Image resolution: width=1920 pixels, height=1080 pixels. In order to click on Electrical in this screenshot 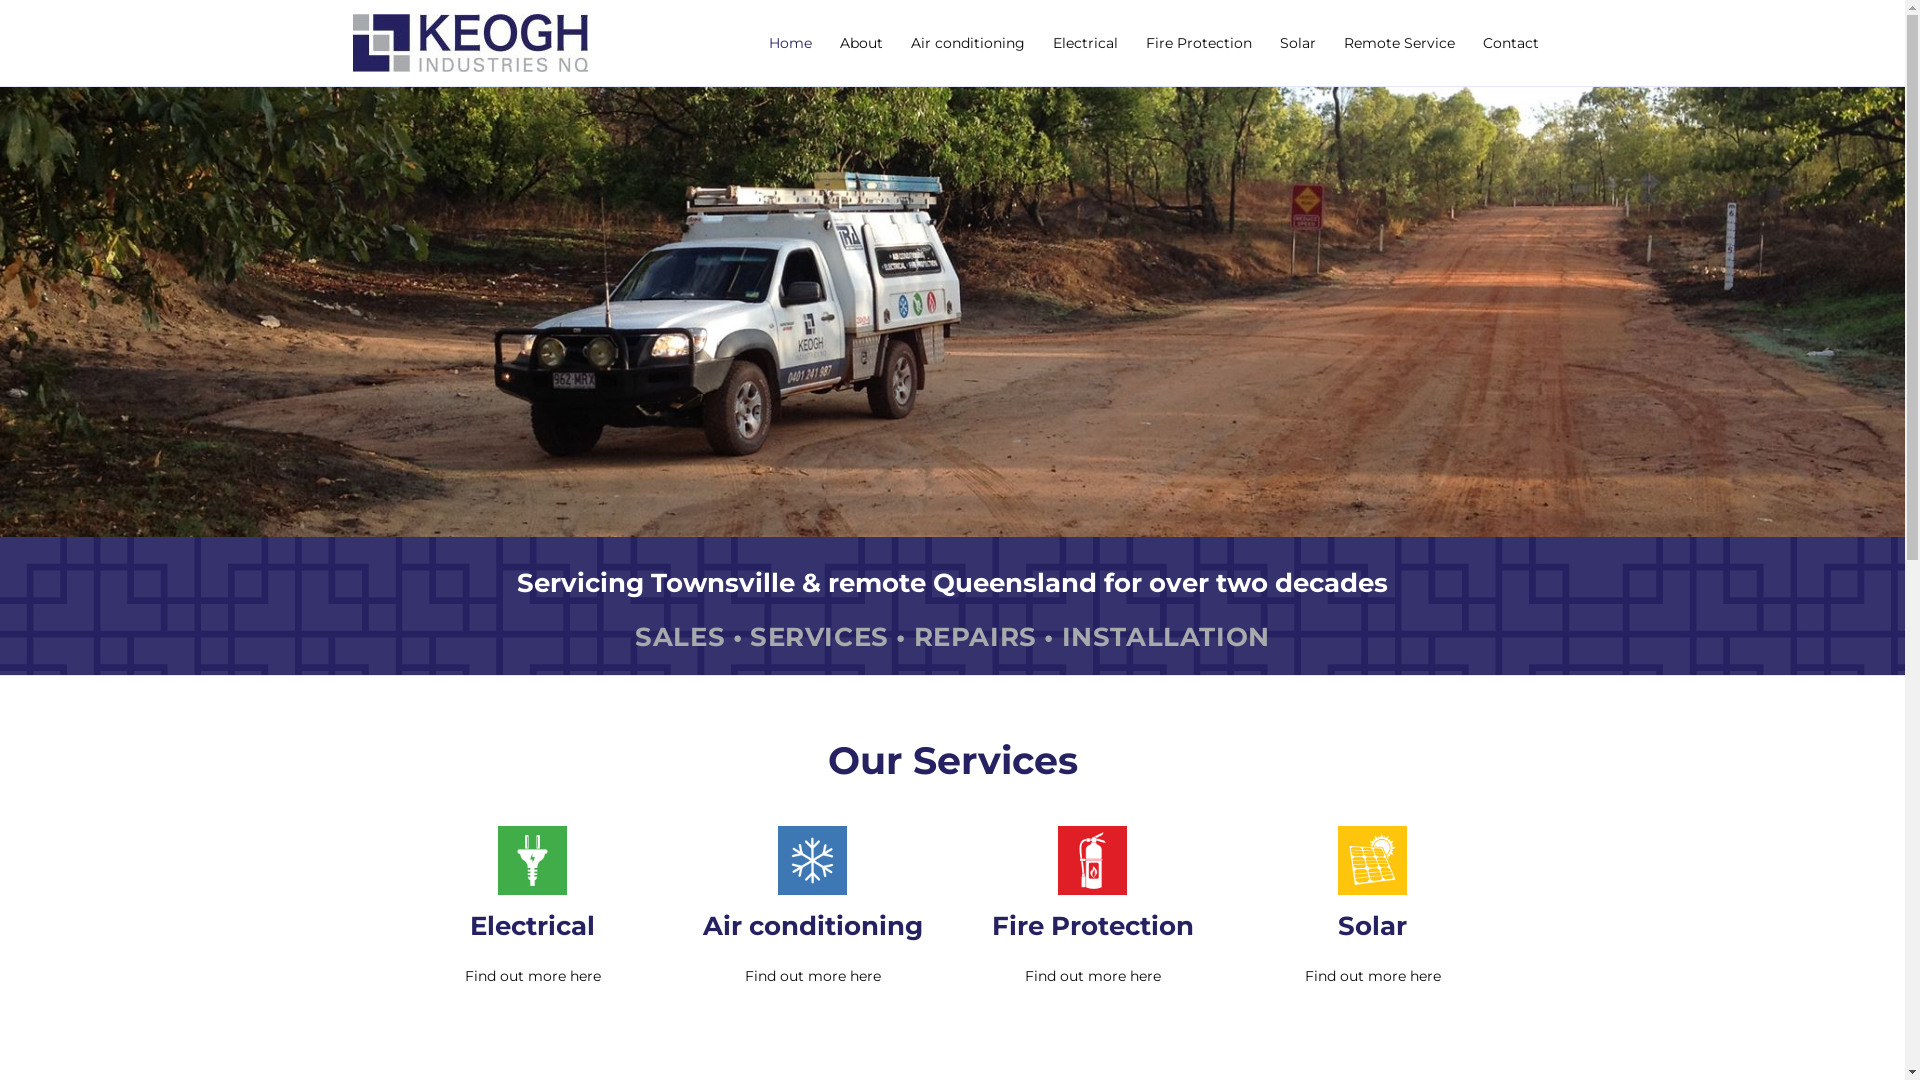, I will do `click(1084, 43)`.